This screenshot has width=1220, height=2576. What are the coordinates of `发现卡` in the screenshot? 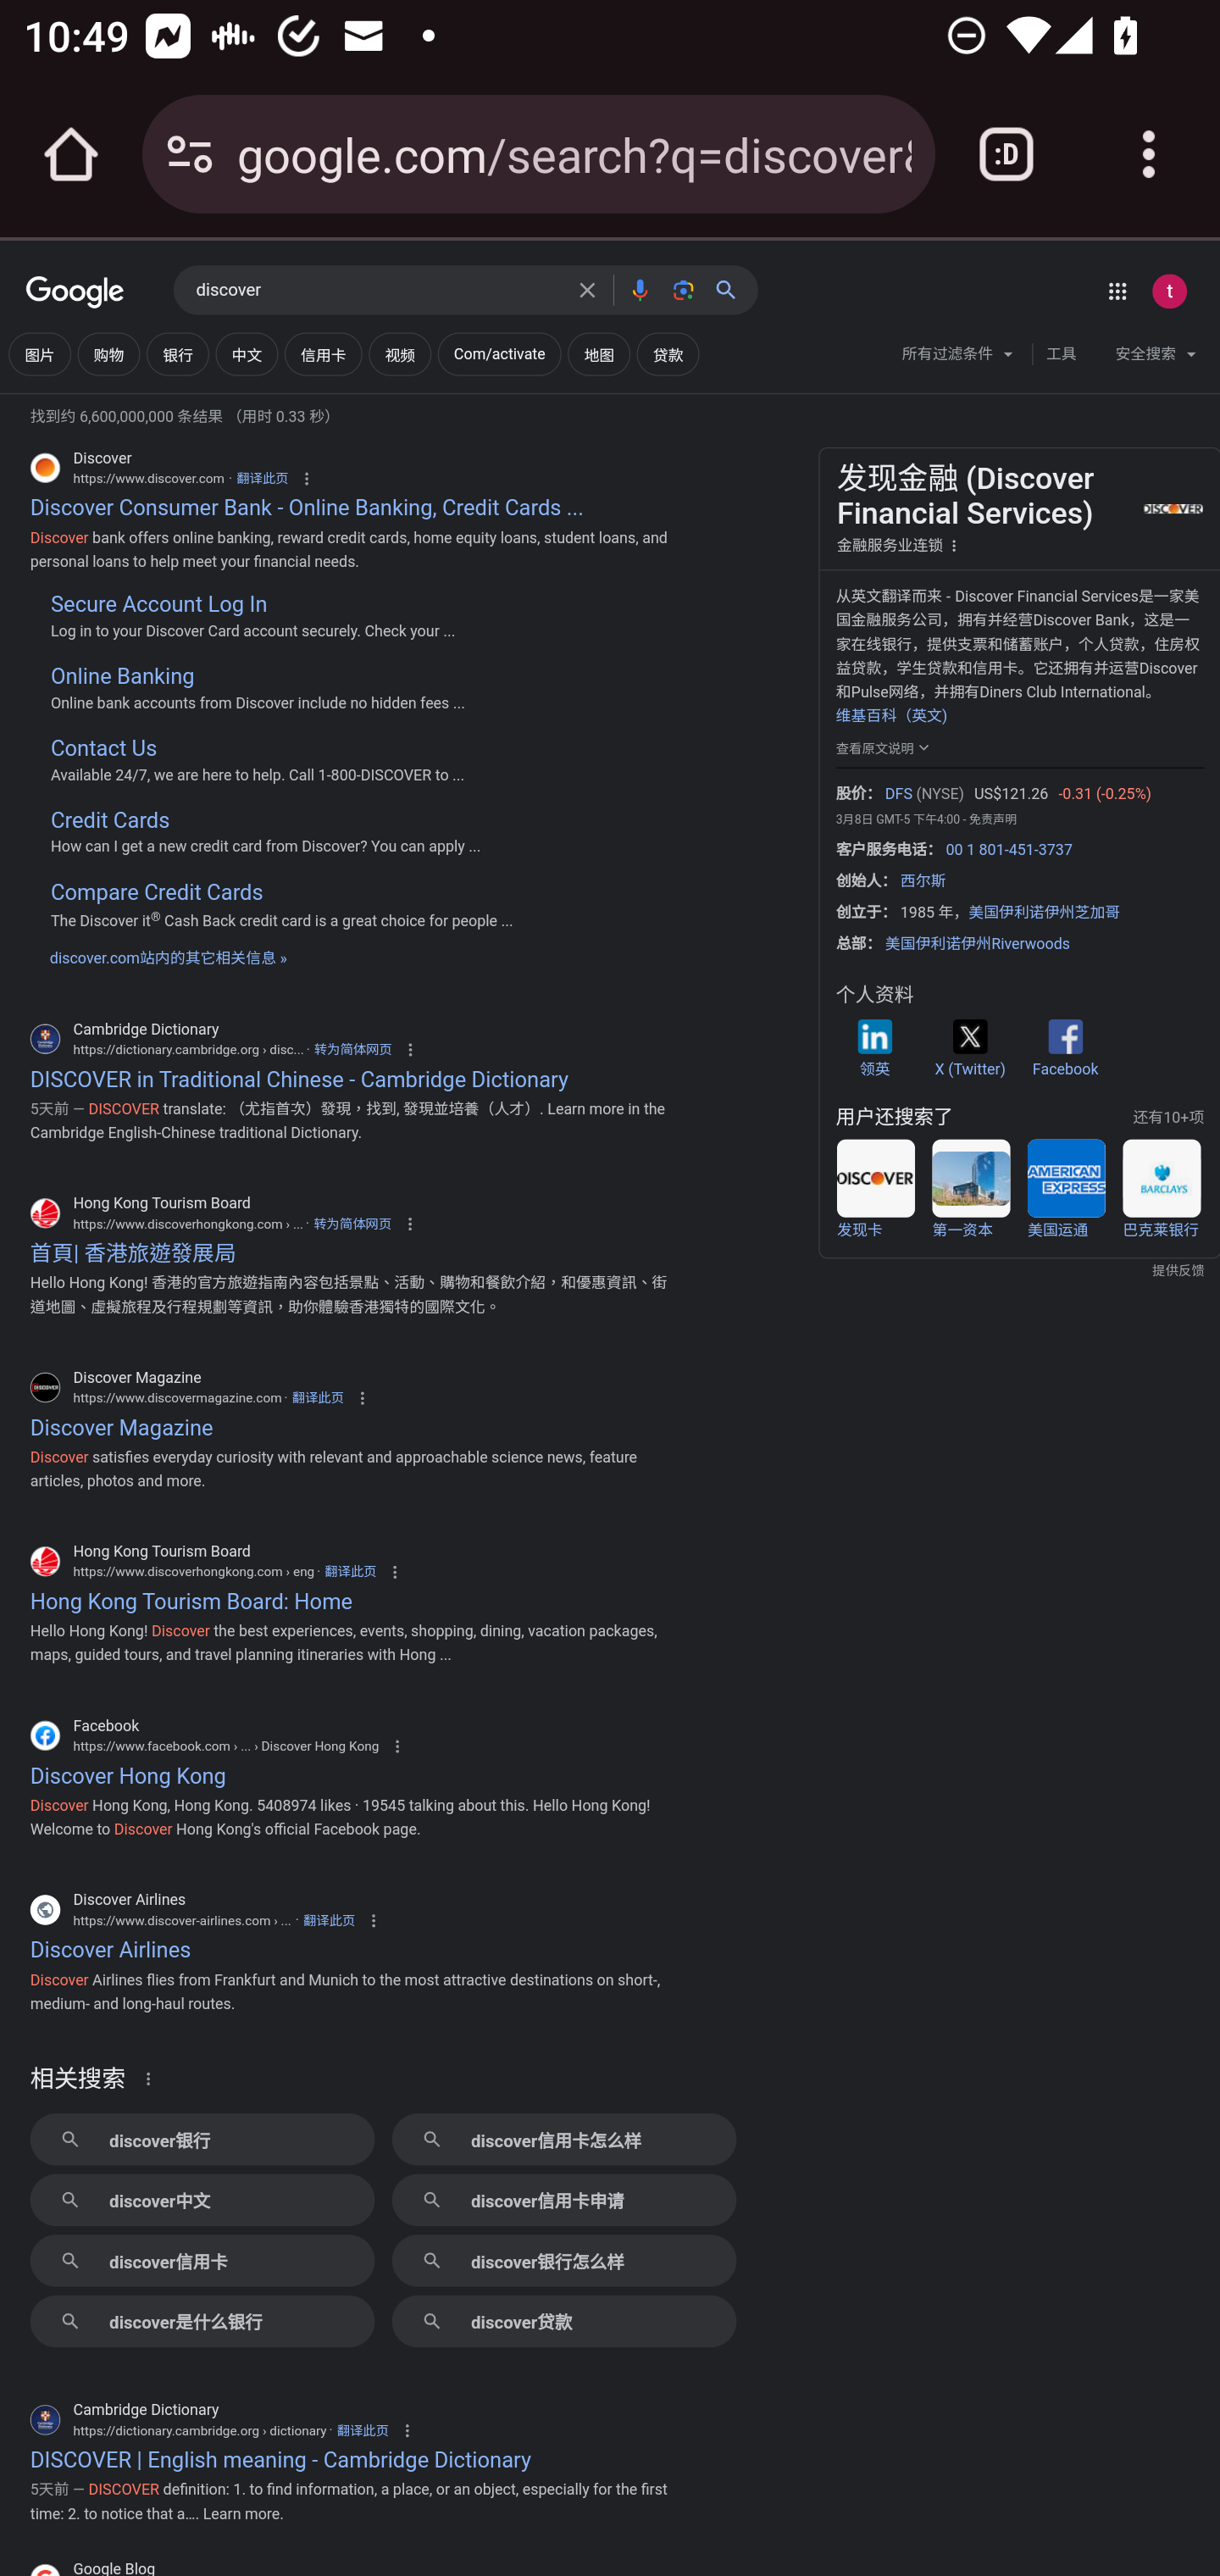 It's located at (875, 1190).